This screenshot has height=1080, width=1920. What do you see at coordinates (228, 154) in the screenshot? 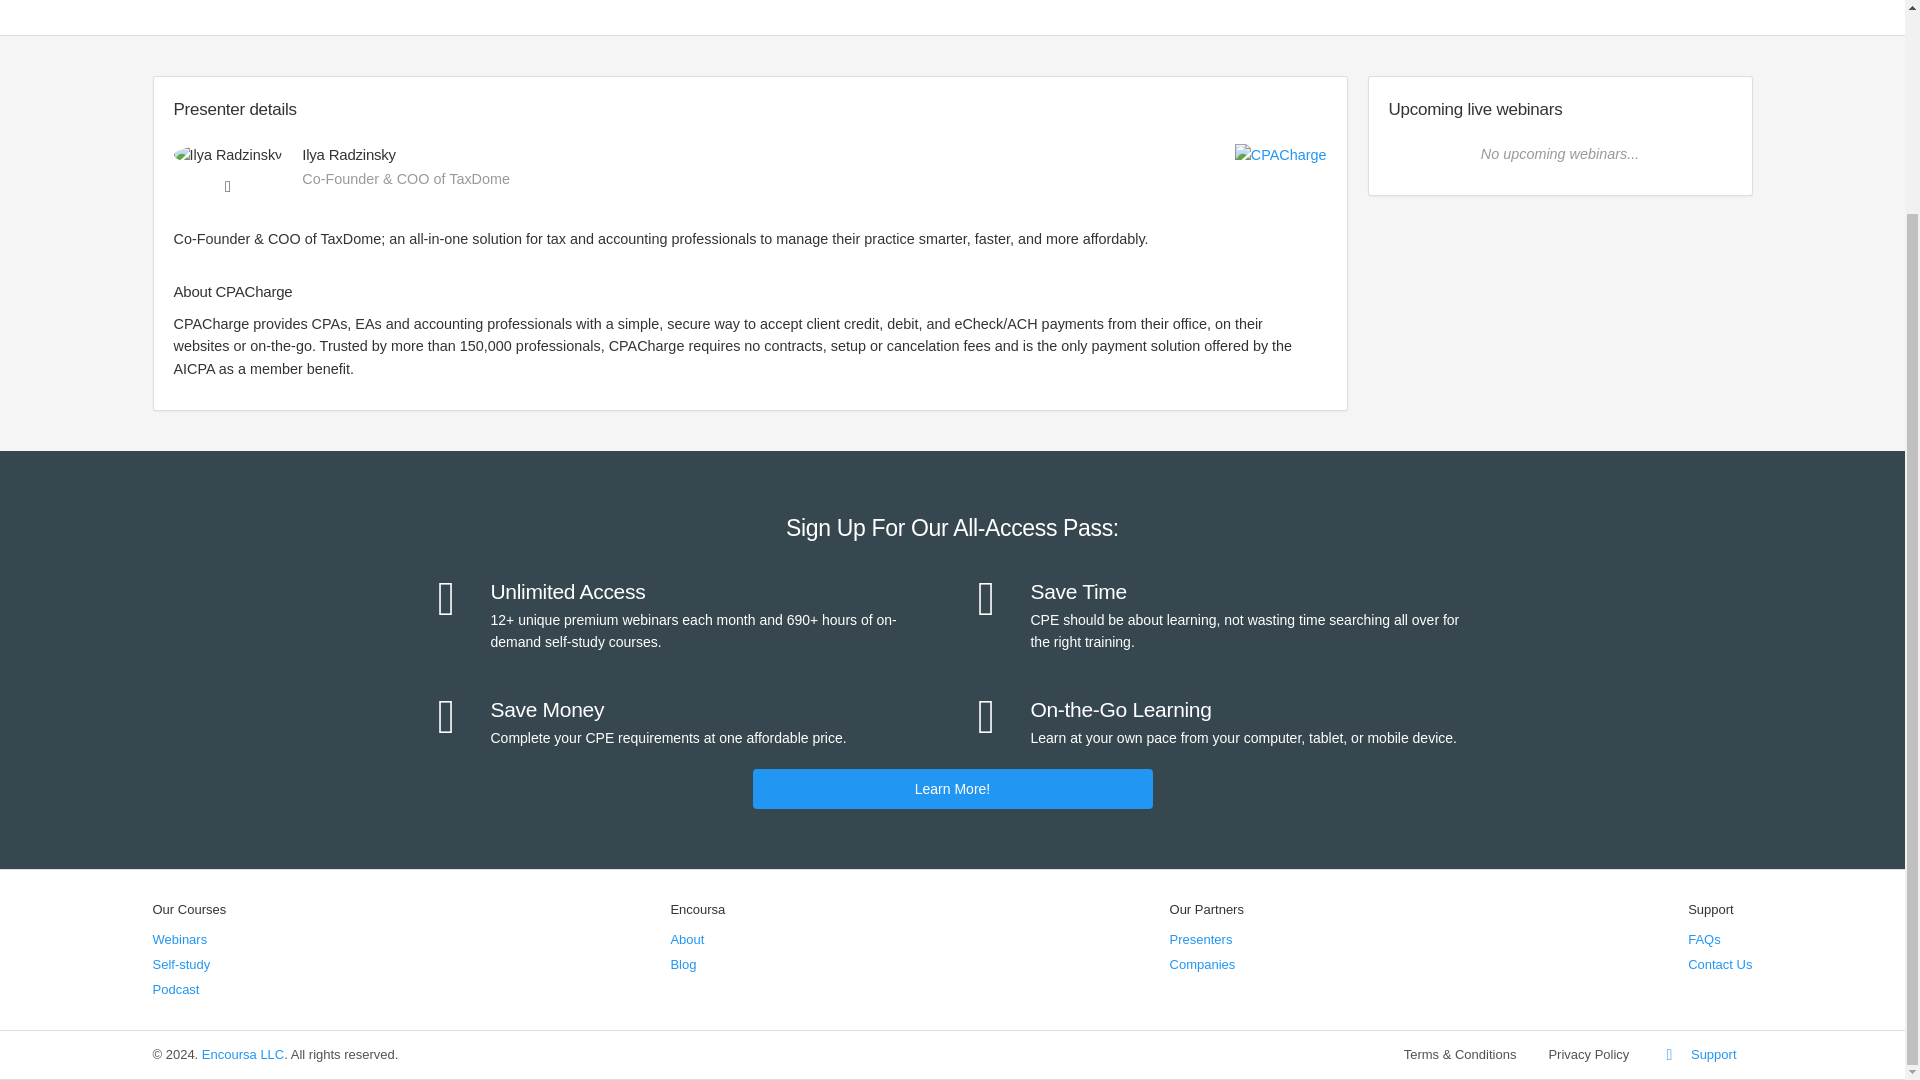
I see `Ilya Radzinsky` at bounding box center [228, 154].